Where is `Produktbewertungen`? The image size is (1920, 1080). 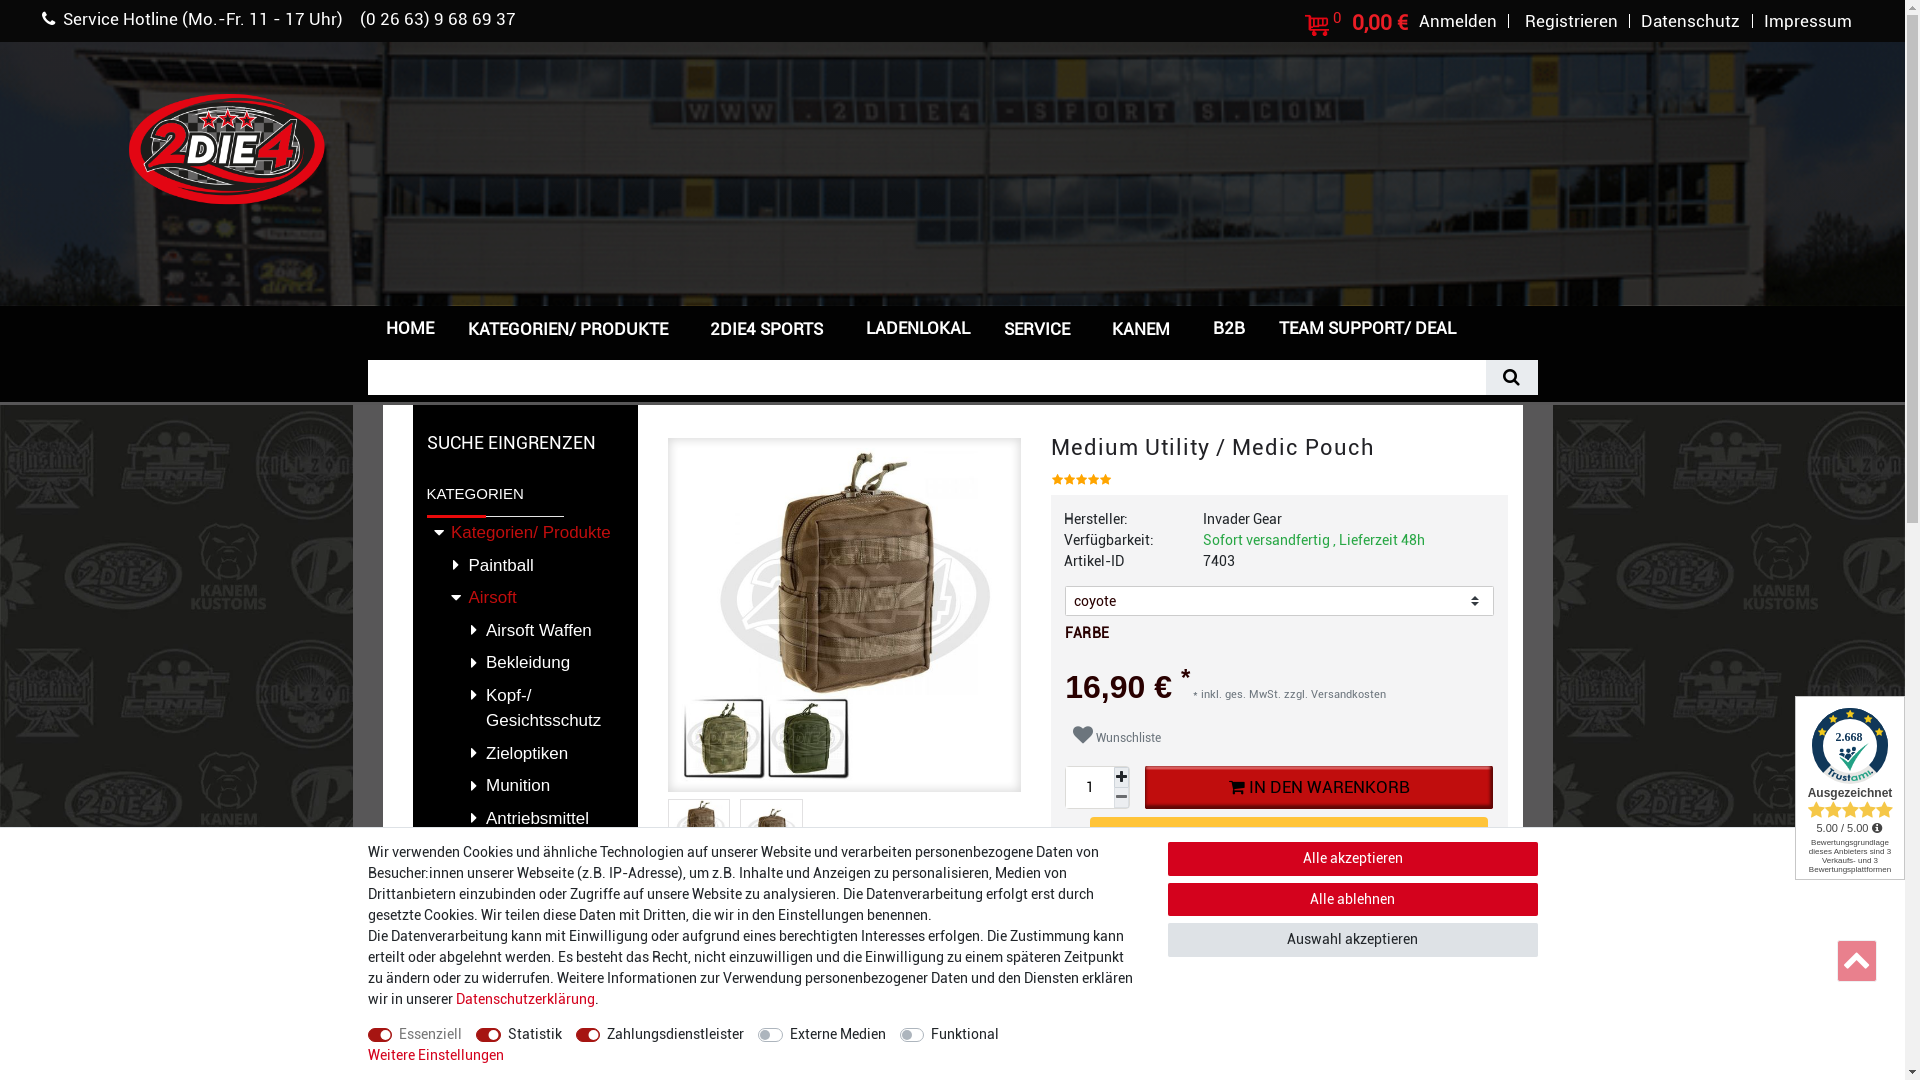
Produktbewertungen is located at coordinates (952, 984).